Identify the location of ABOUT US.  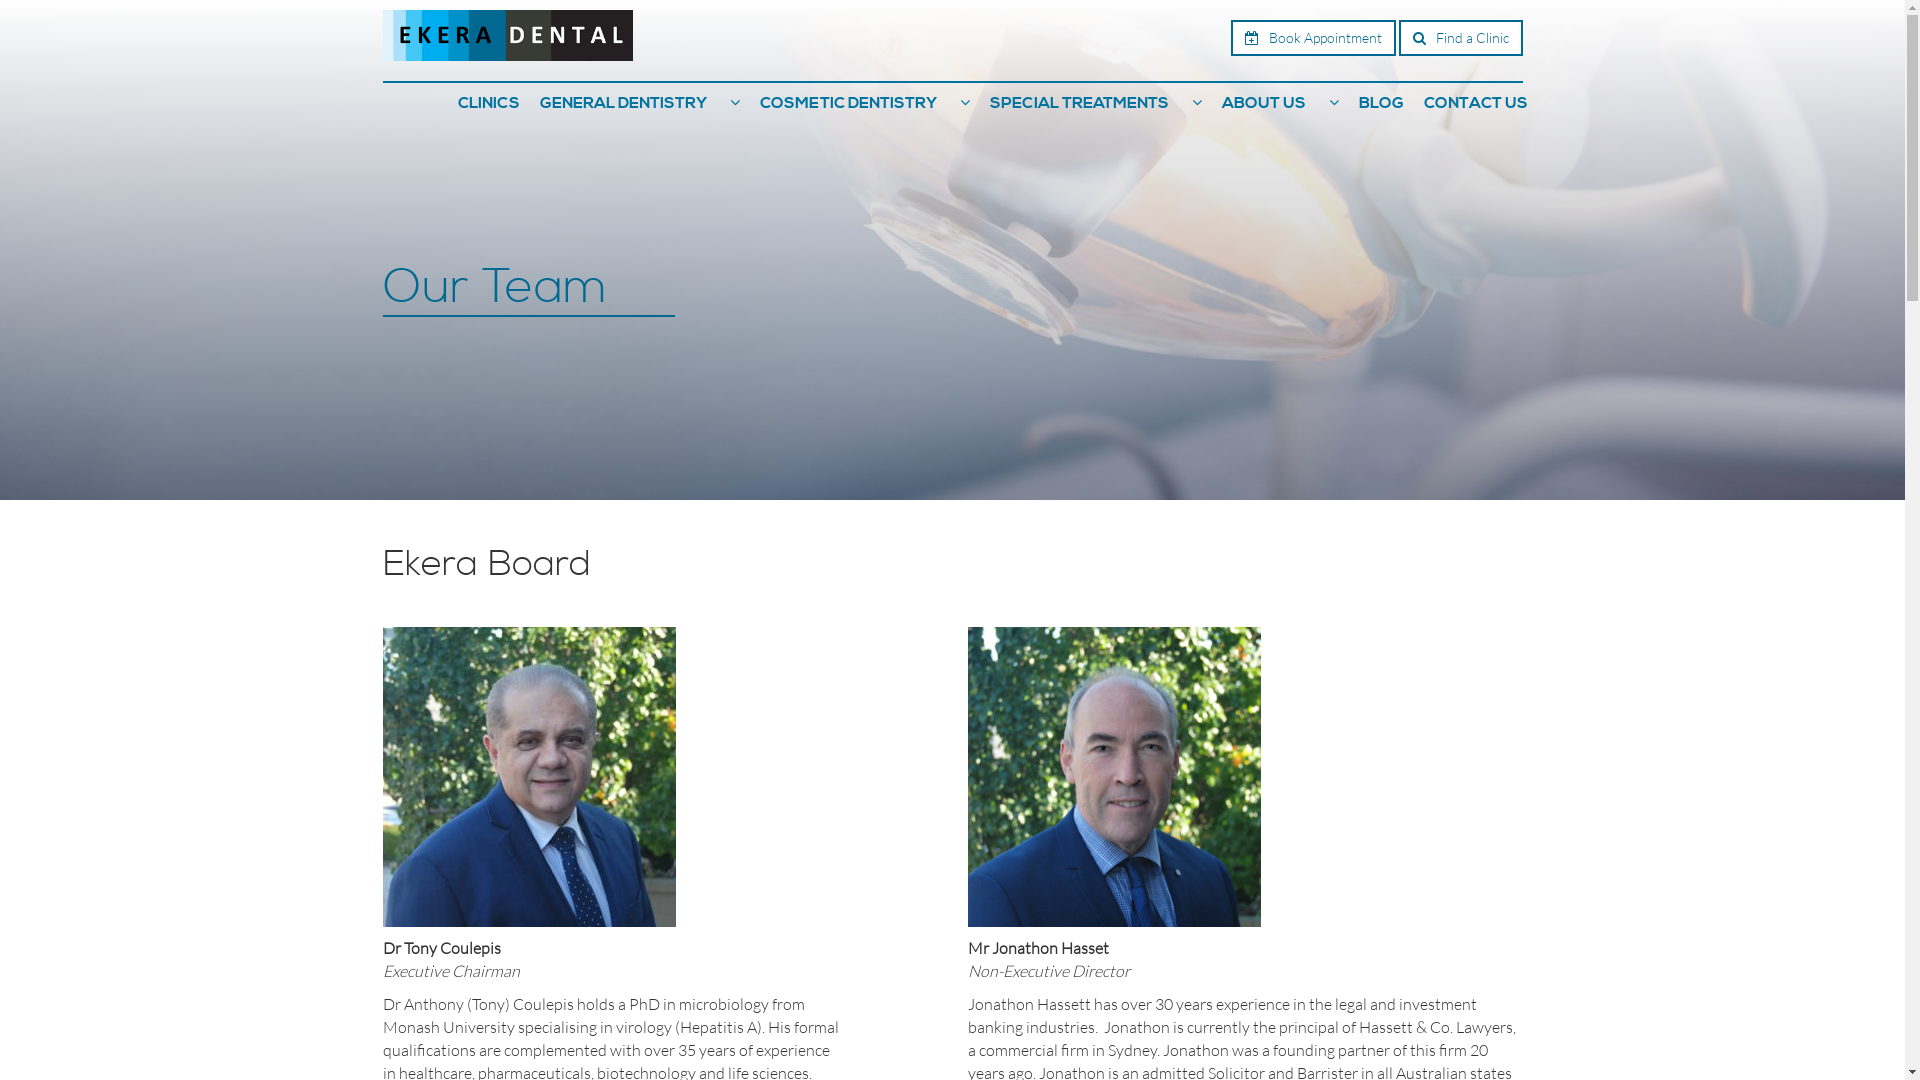
(1264, 103).